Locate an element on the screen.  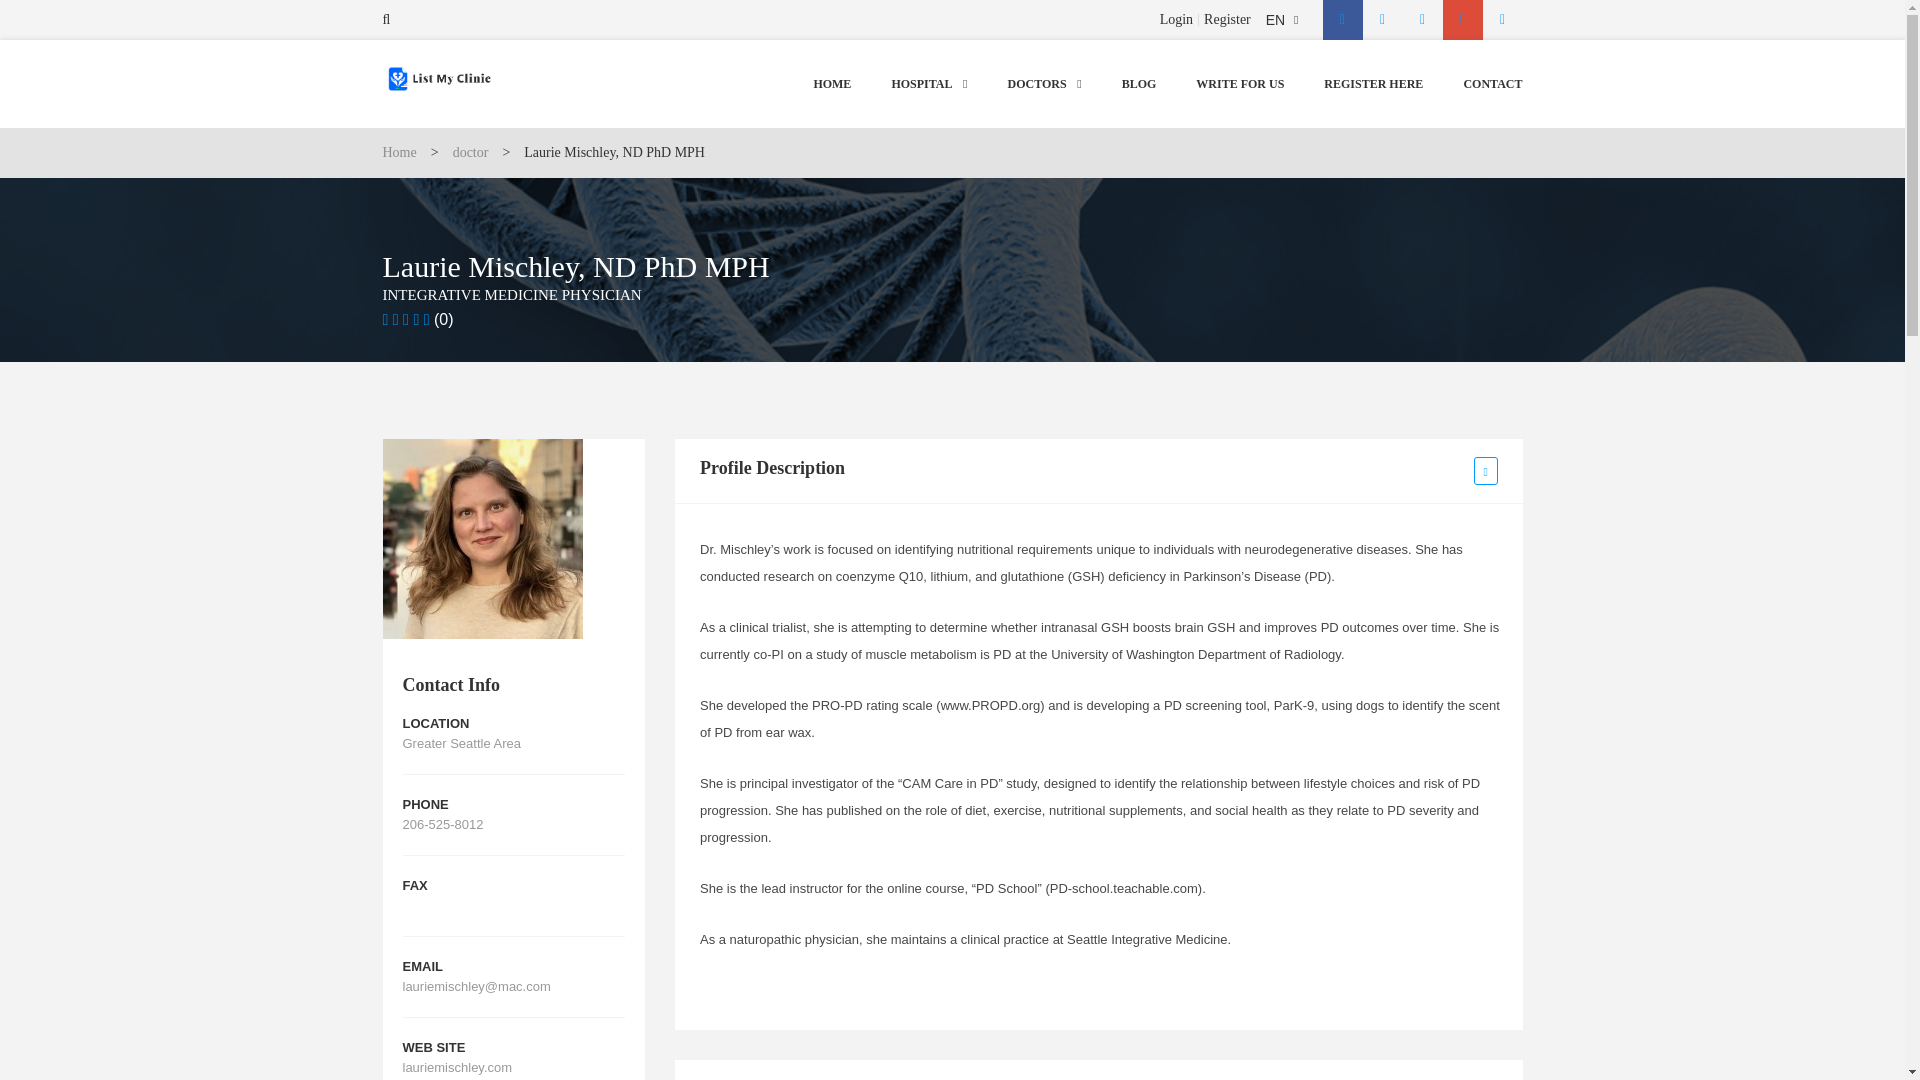
REGISTER HERE is located at coordinates (1696, 271).